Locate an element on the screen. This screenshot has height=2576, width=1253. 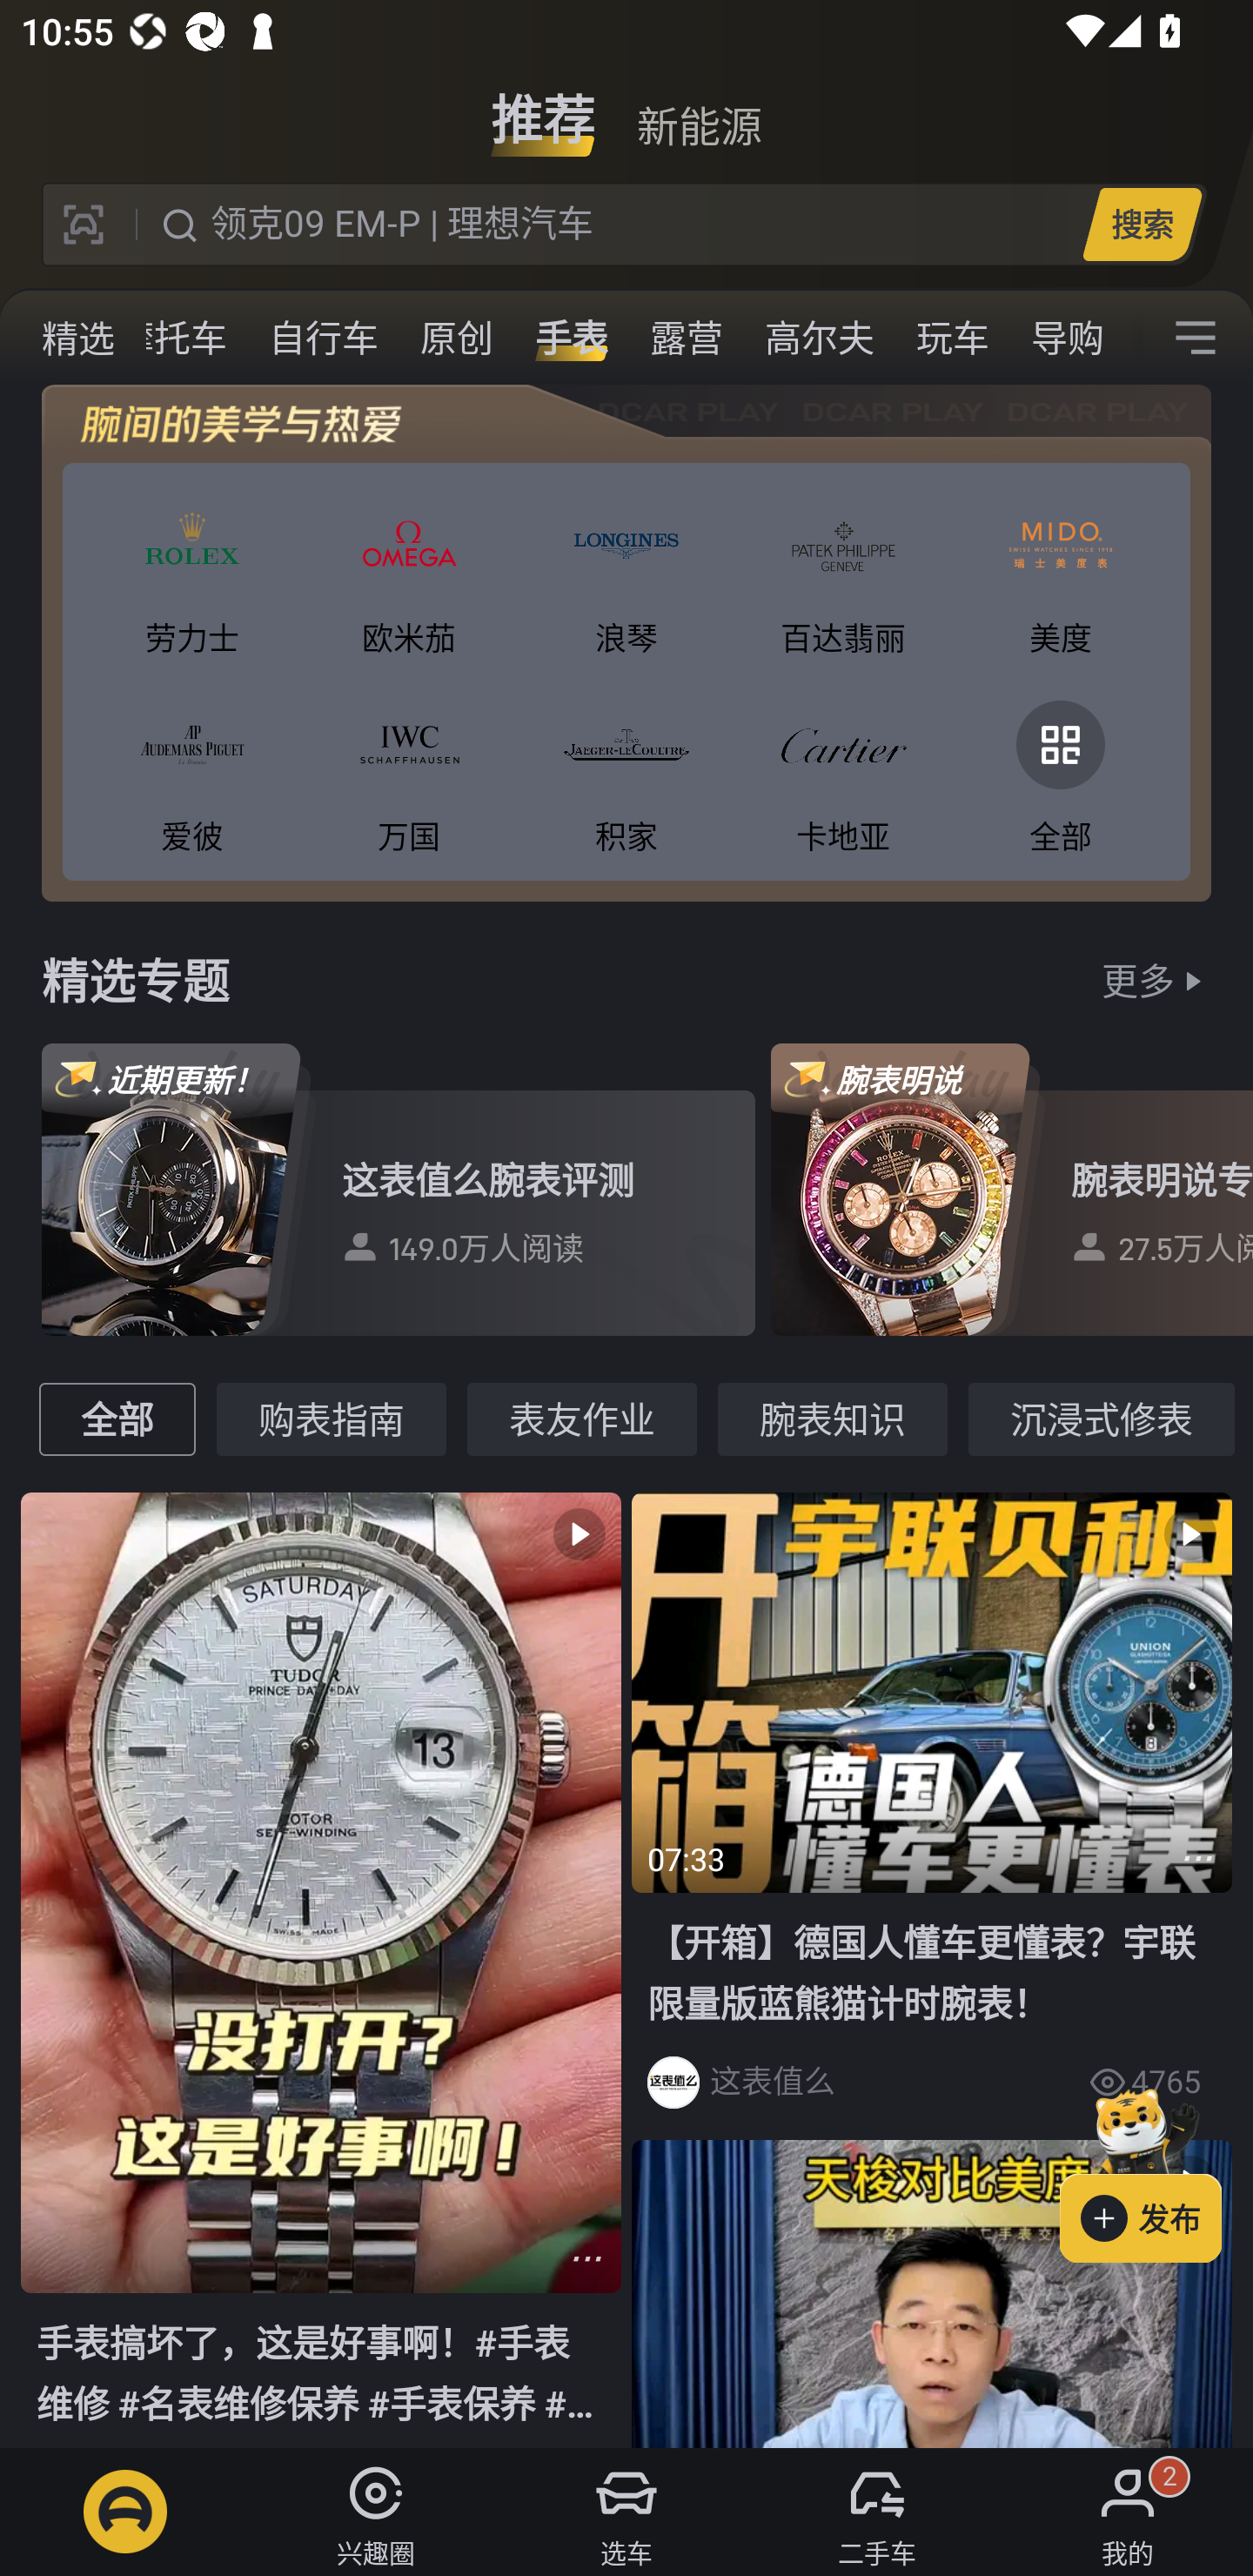
万国 is located at coordinates (409, 771).